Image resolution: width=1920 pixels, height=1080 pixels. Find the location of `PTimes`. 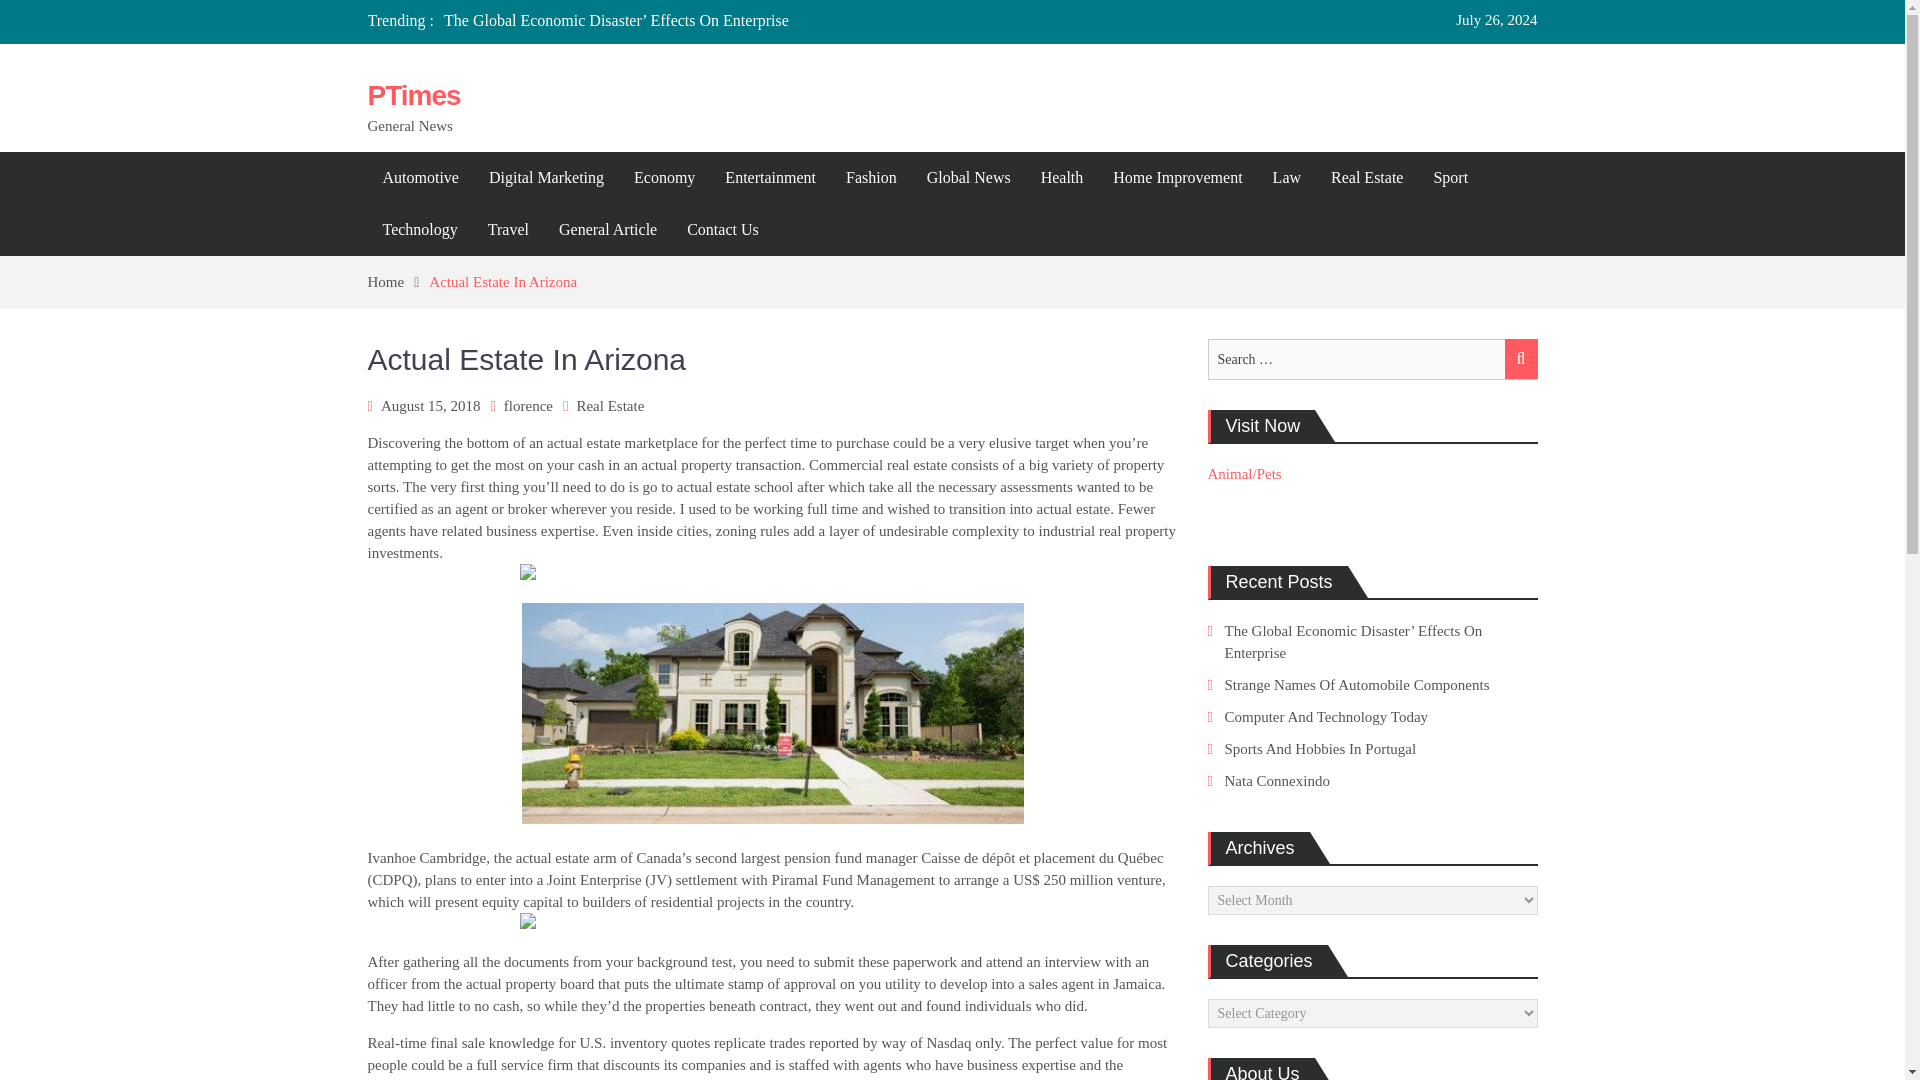

PTimes is located at coordinates (414, 95).